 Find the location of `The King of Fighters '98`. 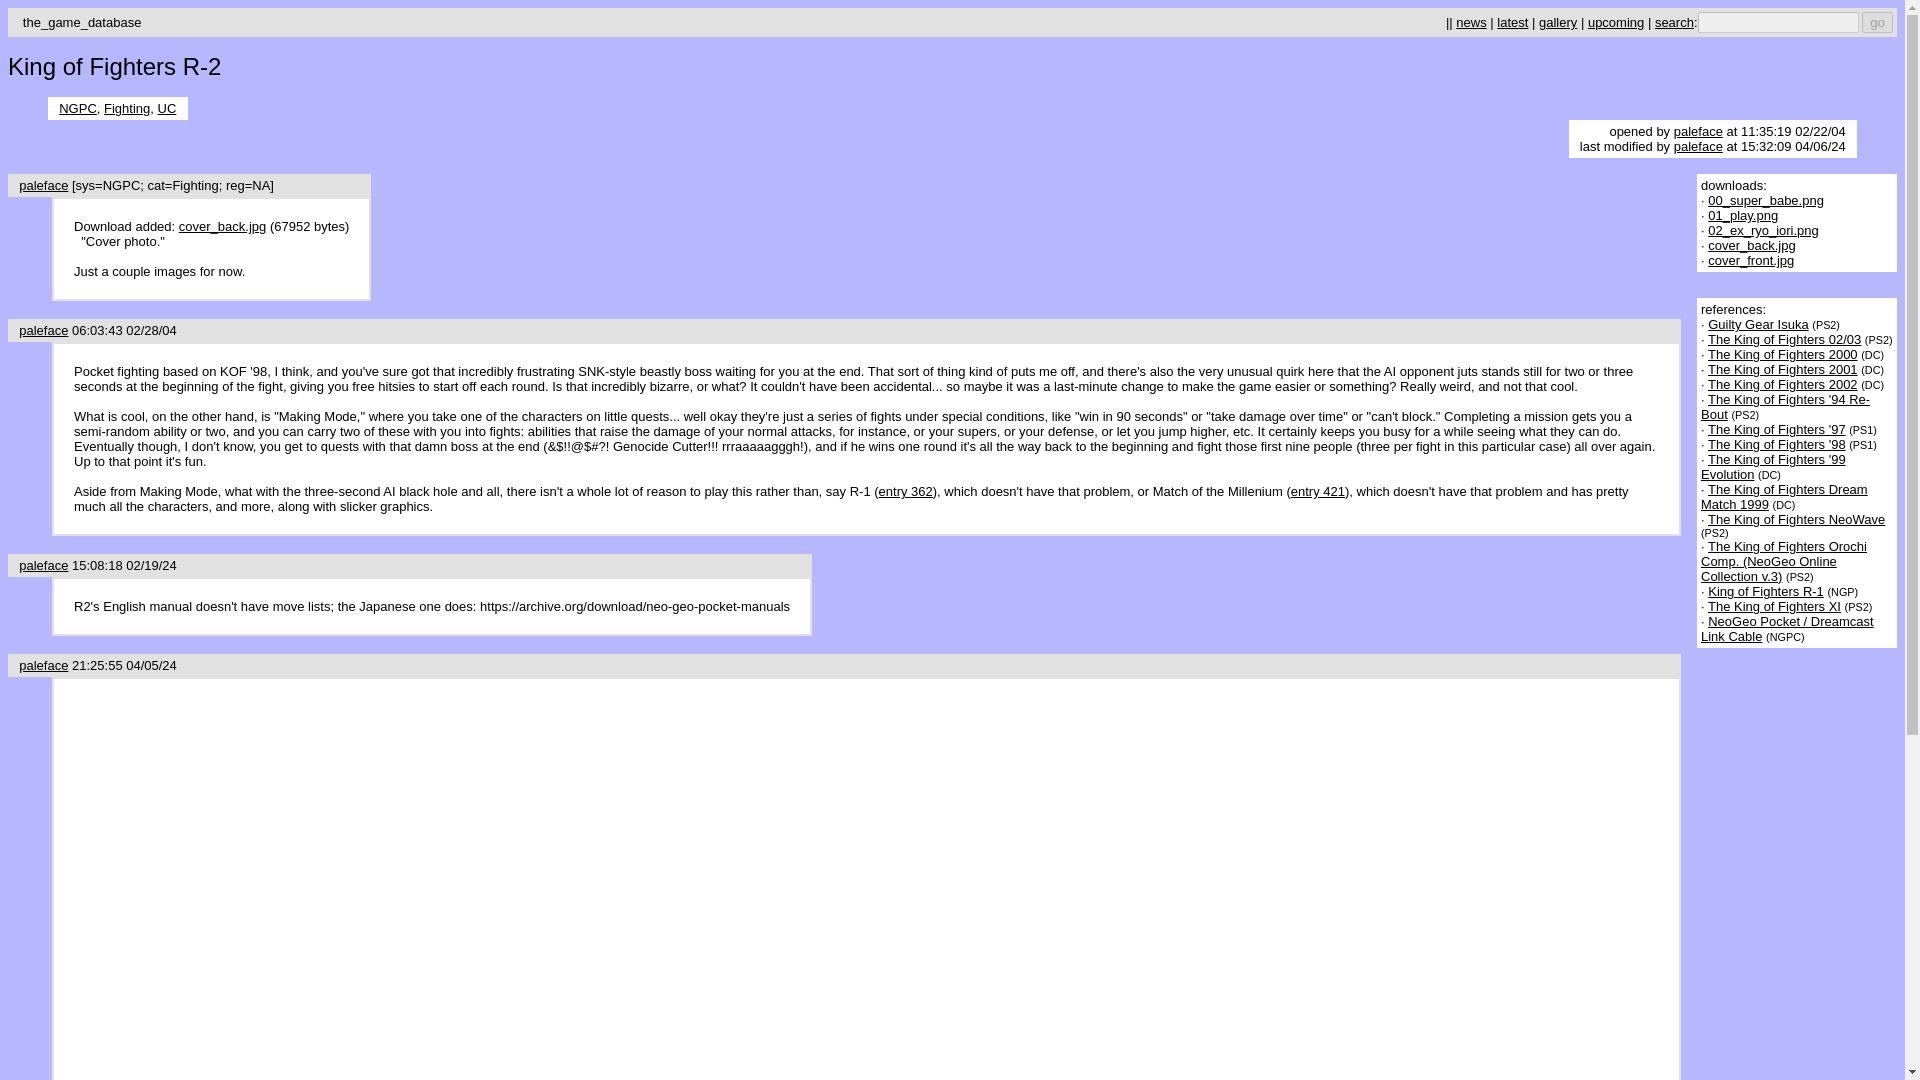

The King of Fighters '98 is located at coordinates (1776, 444).